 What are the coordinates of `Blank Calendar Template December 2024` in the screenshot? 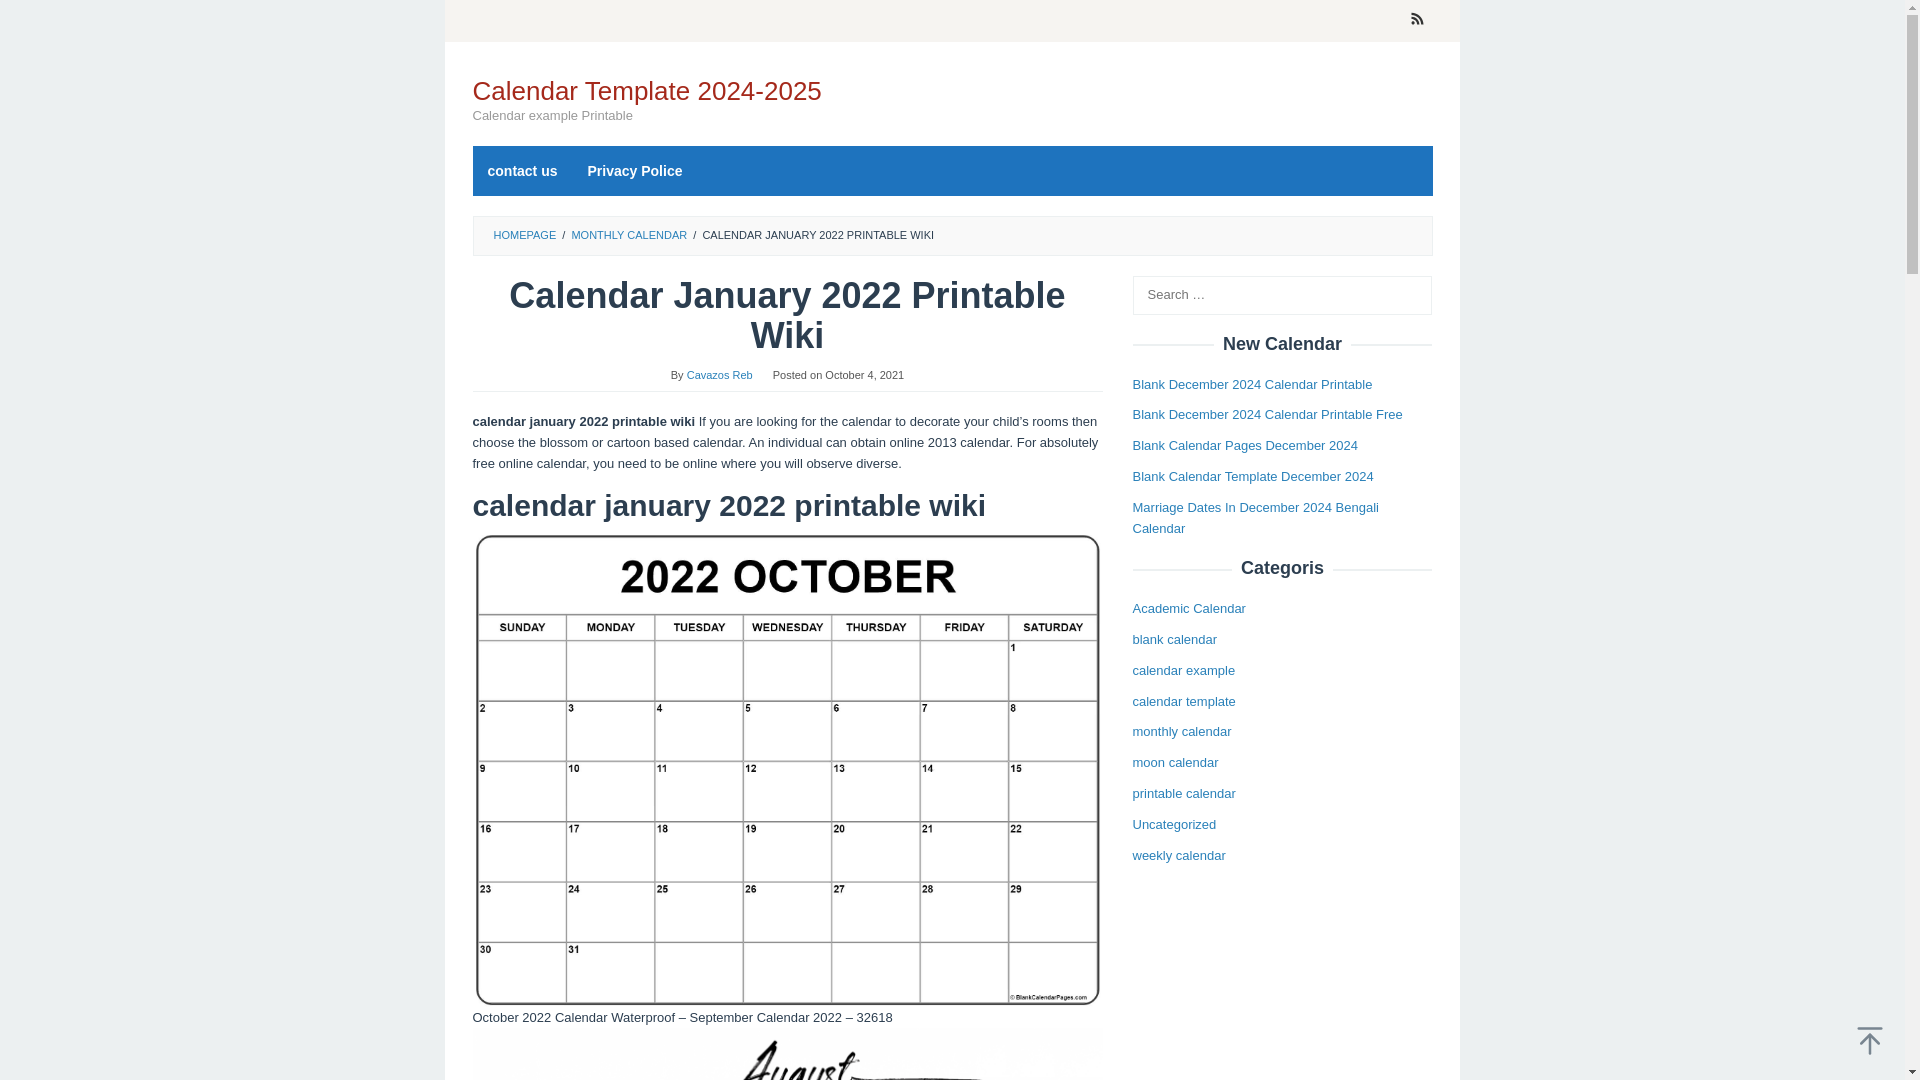 It's located at (1252, 476).